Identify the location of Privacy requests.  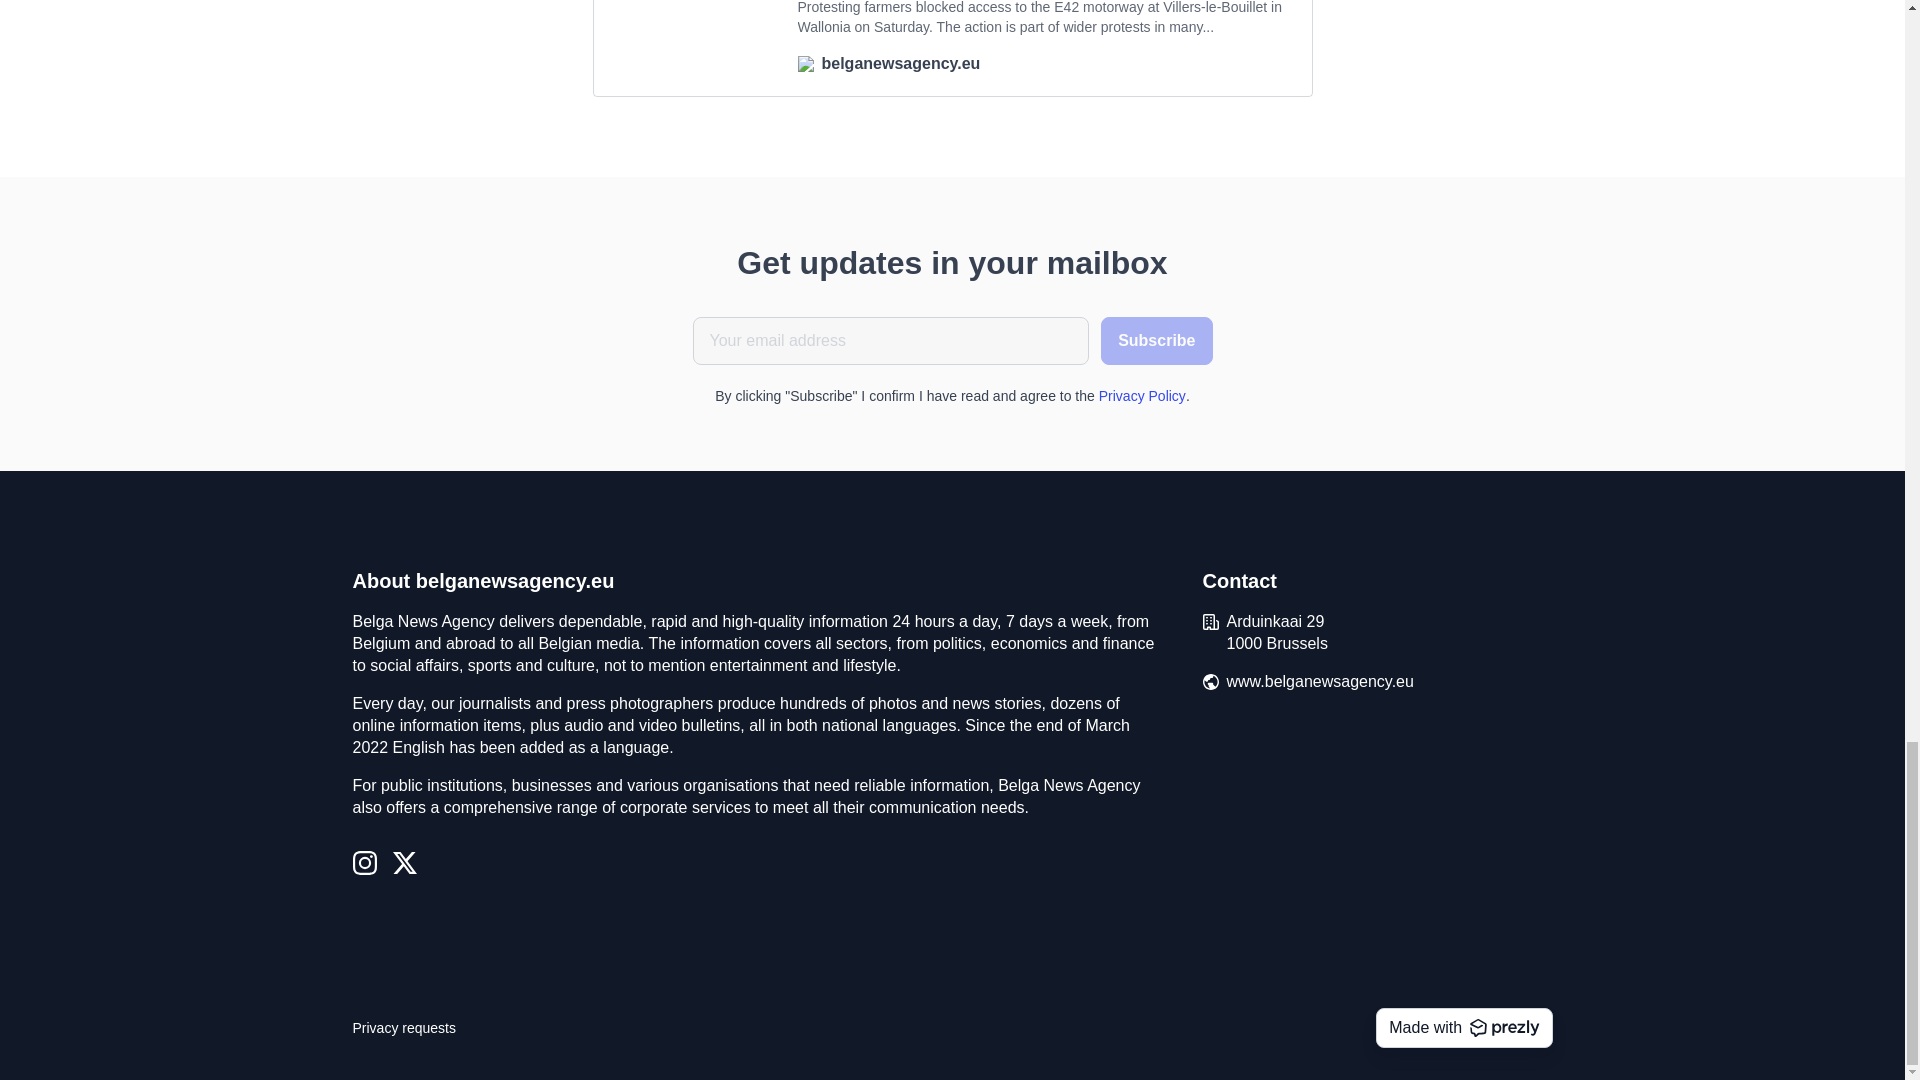
(403, 1028).